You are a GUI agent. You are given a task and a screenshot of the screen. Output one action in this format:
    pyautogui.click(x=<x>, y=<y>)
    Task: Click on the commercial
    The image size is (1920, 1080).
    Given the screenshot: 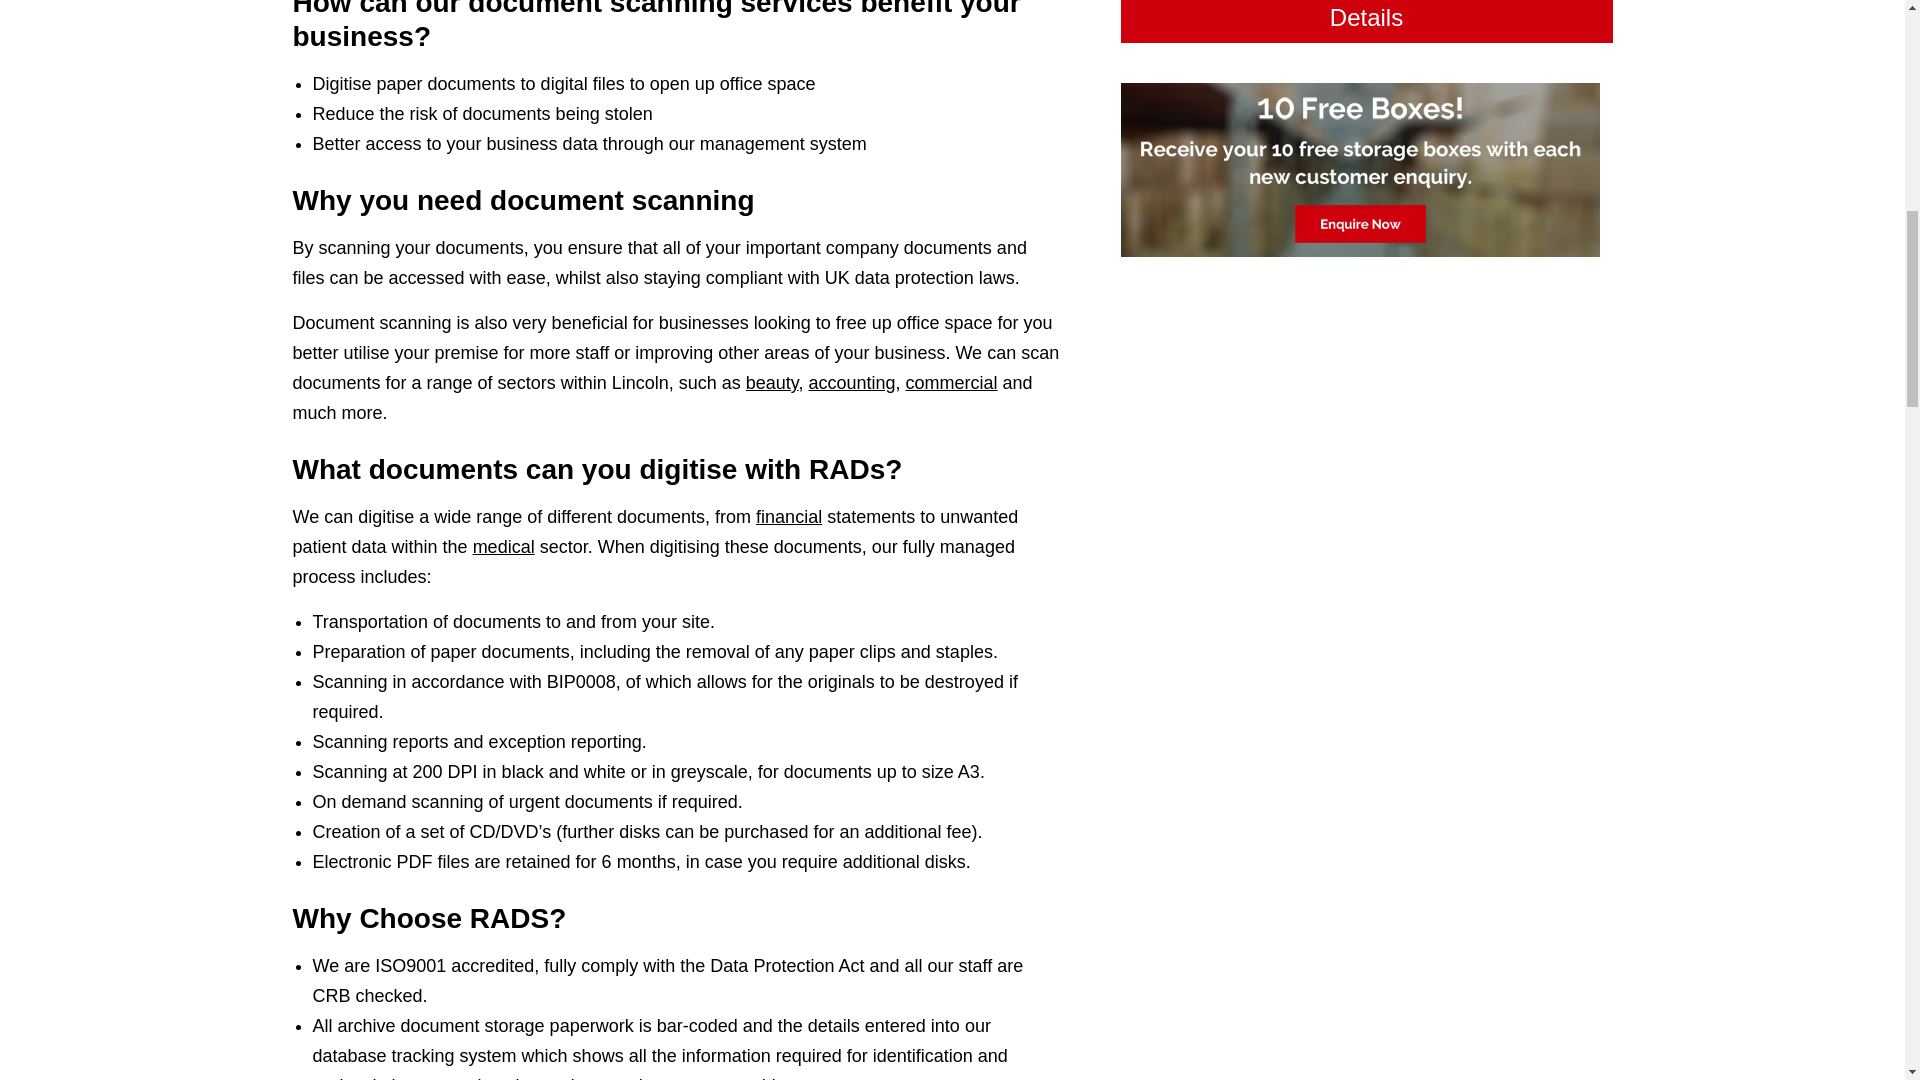 What is the action you would take?
    pyautogui.click(x=952, y=382)
    